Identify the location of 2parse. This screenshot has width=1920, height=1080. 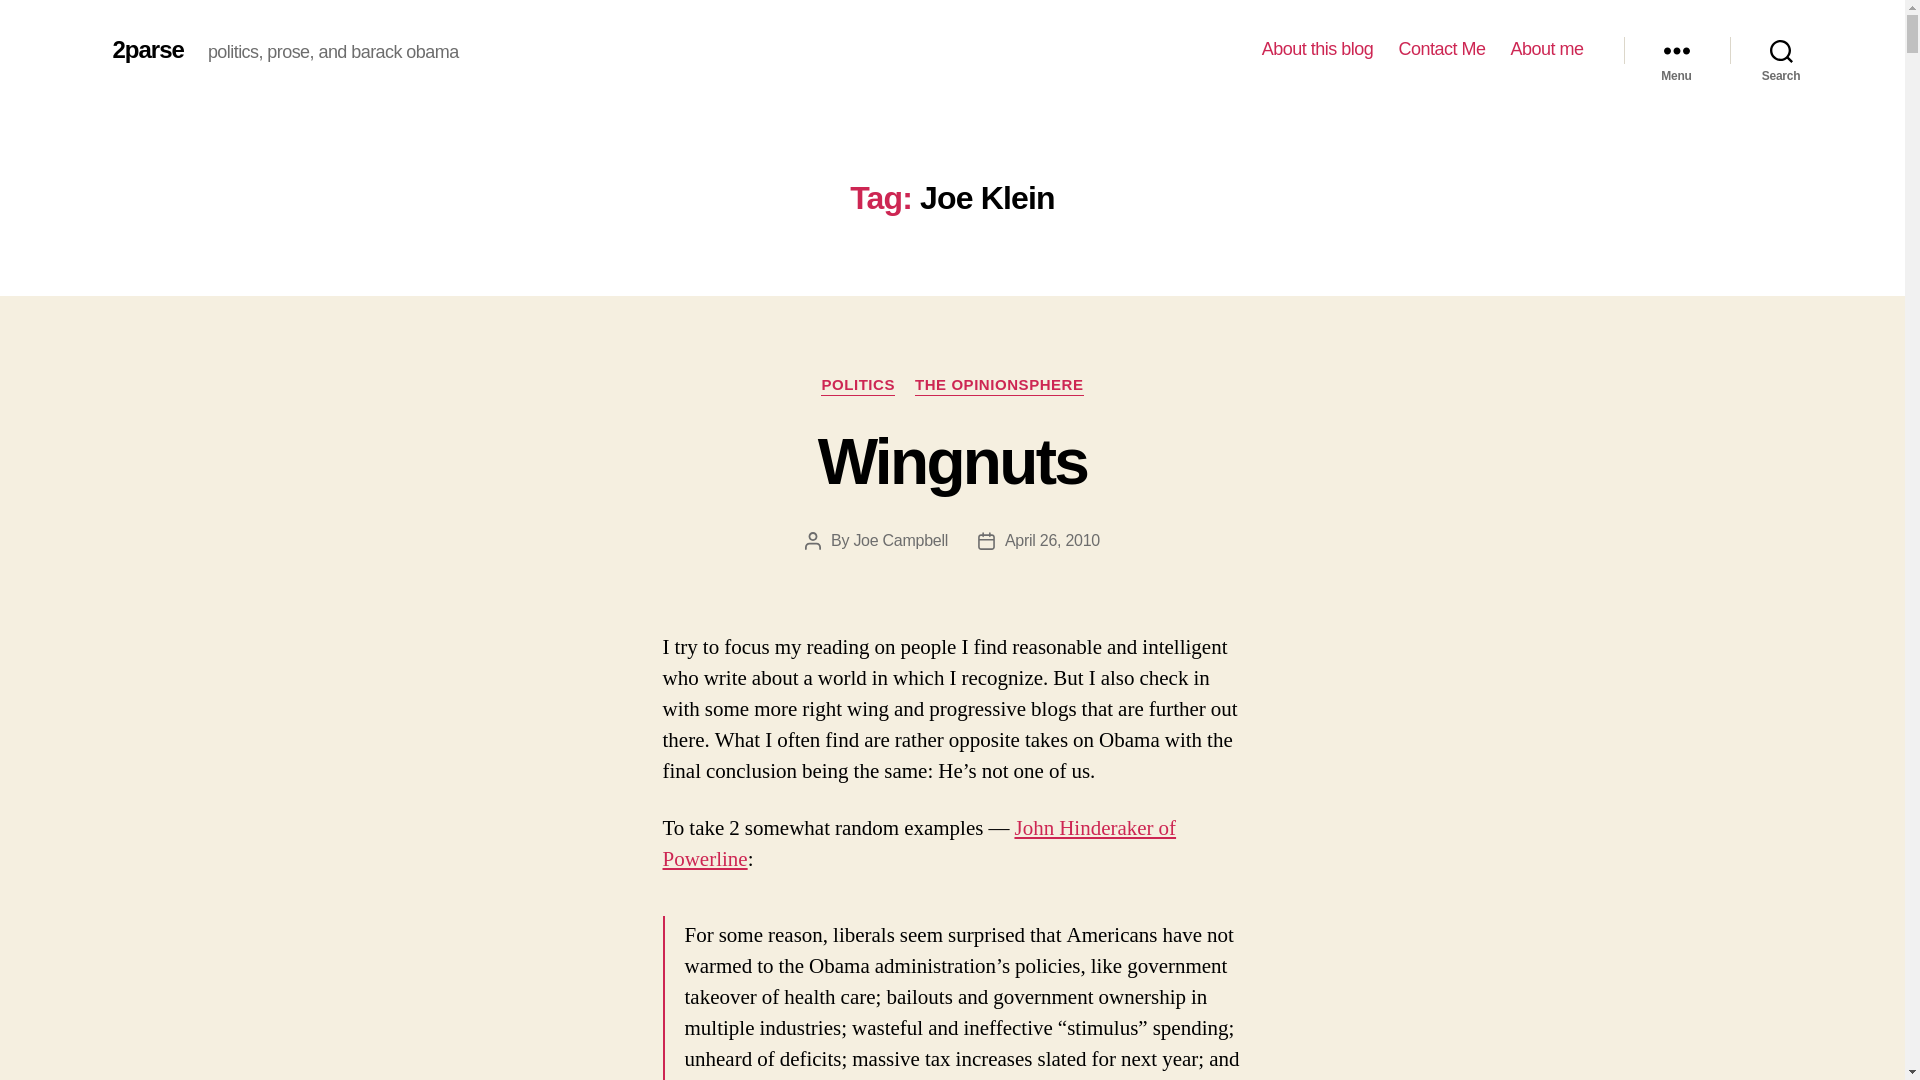
(146, 49).